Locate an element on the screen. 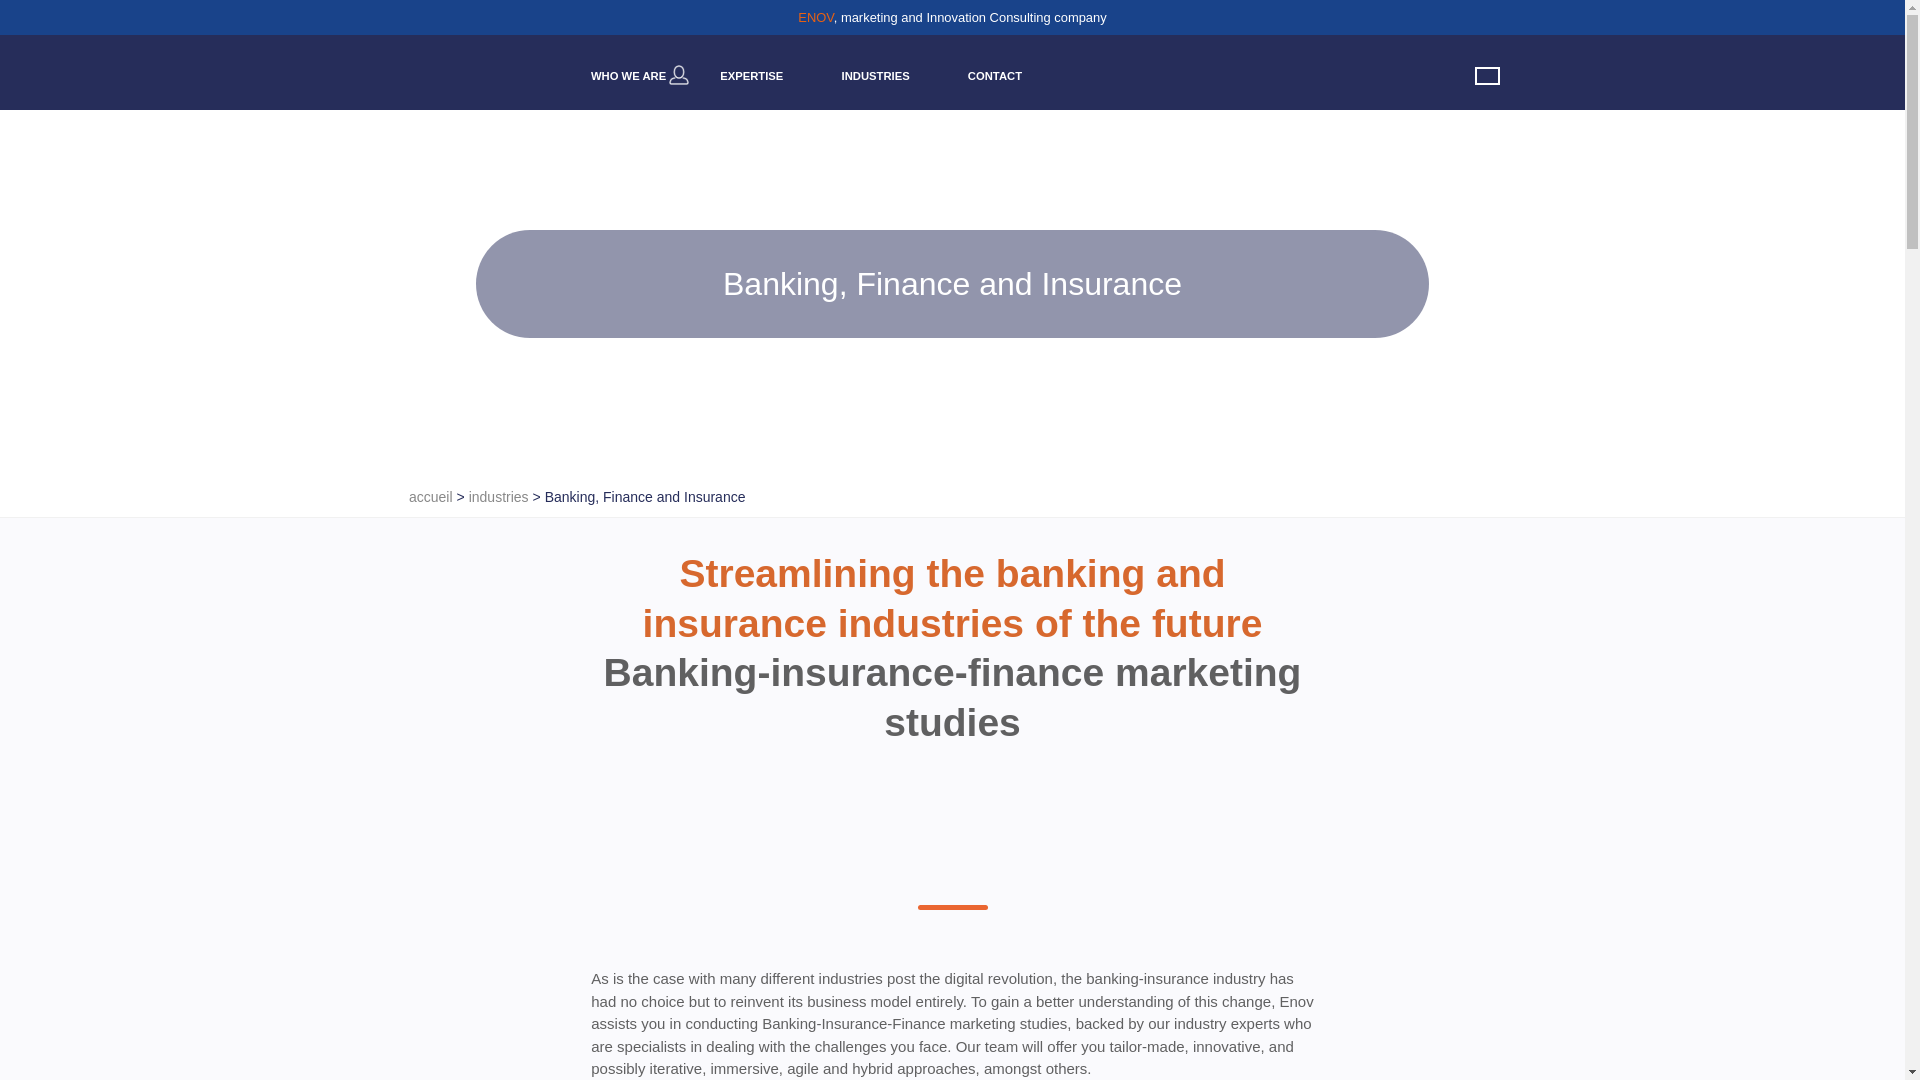 The image size is (1920, 1080). EXPERTISE is located at coordinates (752, 76).